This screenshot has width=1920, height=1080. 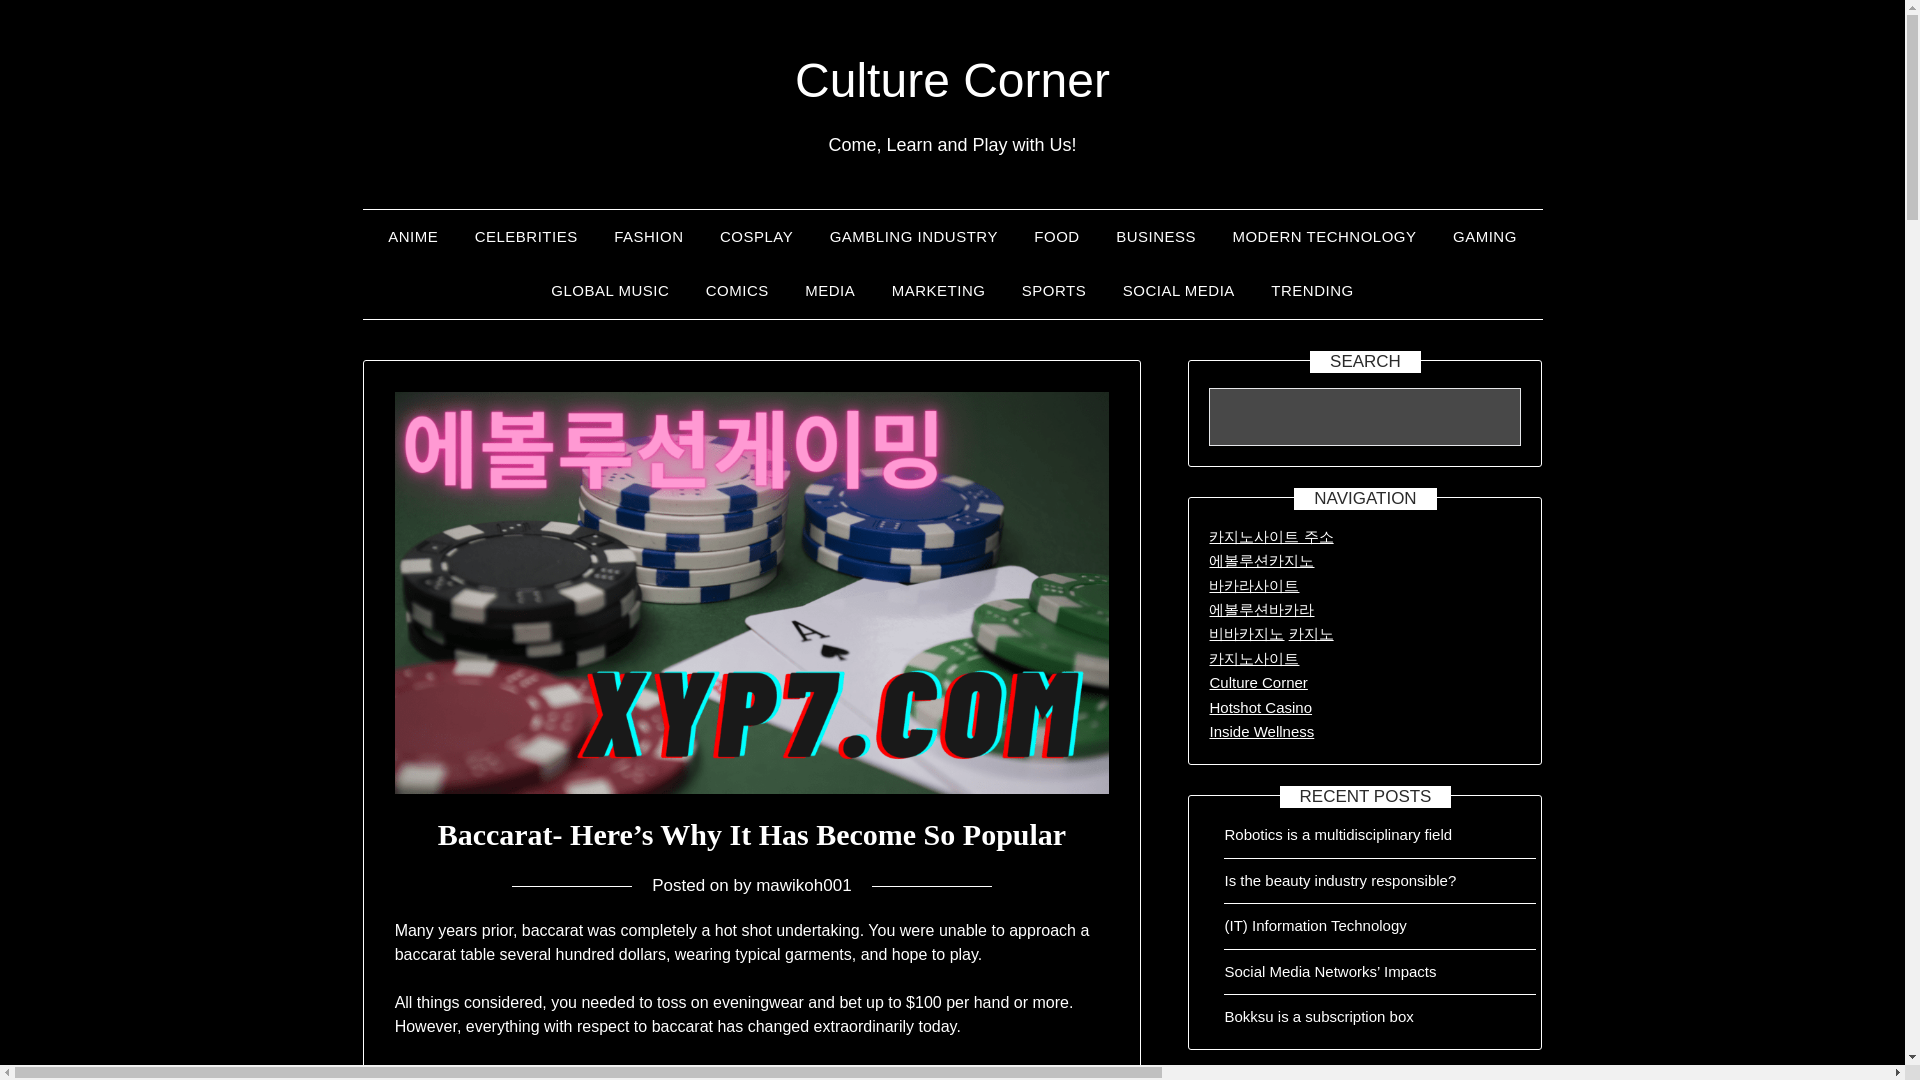 What do you see at coordinates (756, 236) in the screenshot?
I see `COSPLAY` at bounding box center [756, 236].